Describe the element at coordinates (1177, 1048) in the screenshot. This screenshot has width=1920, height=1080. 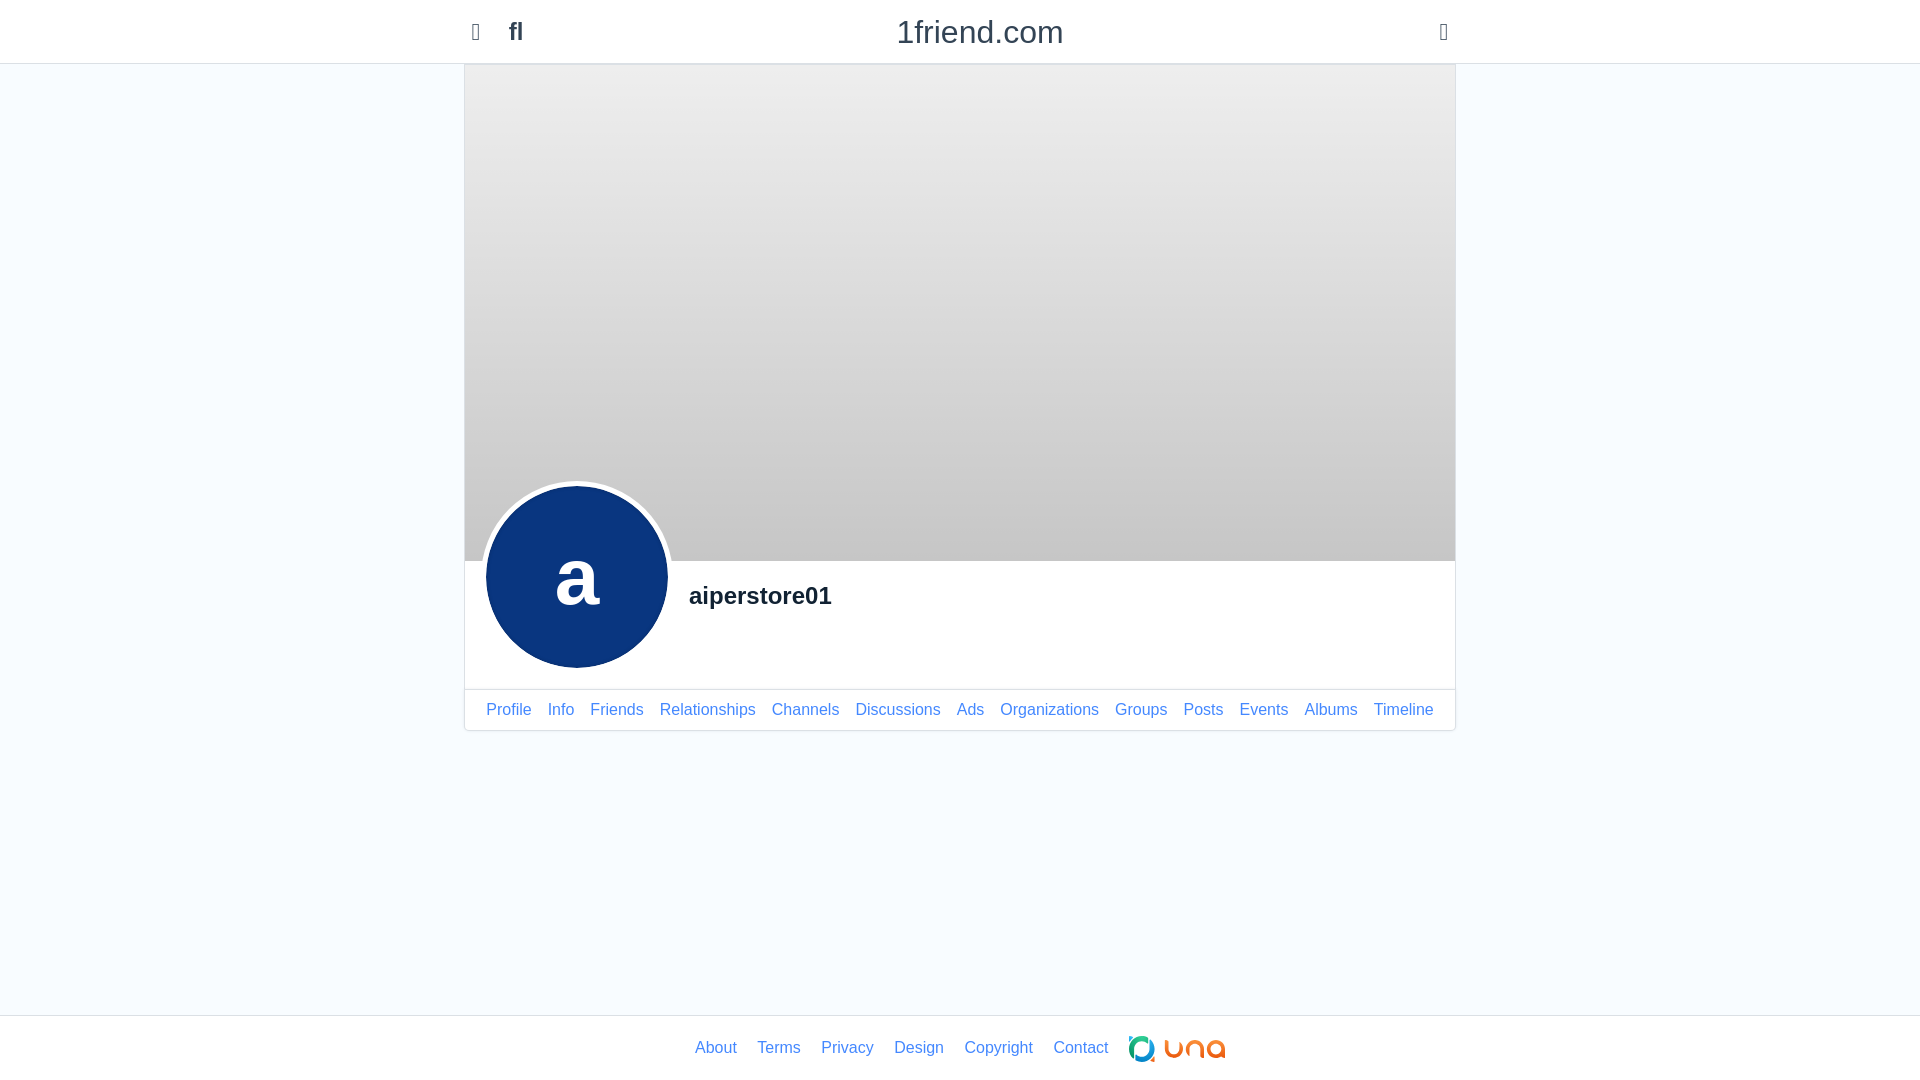
I see `Powered by UNA Community Management System` at that location.